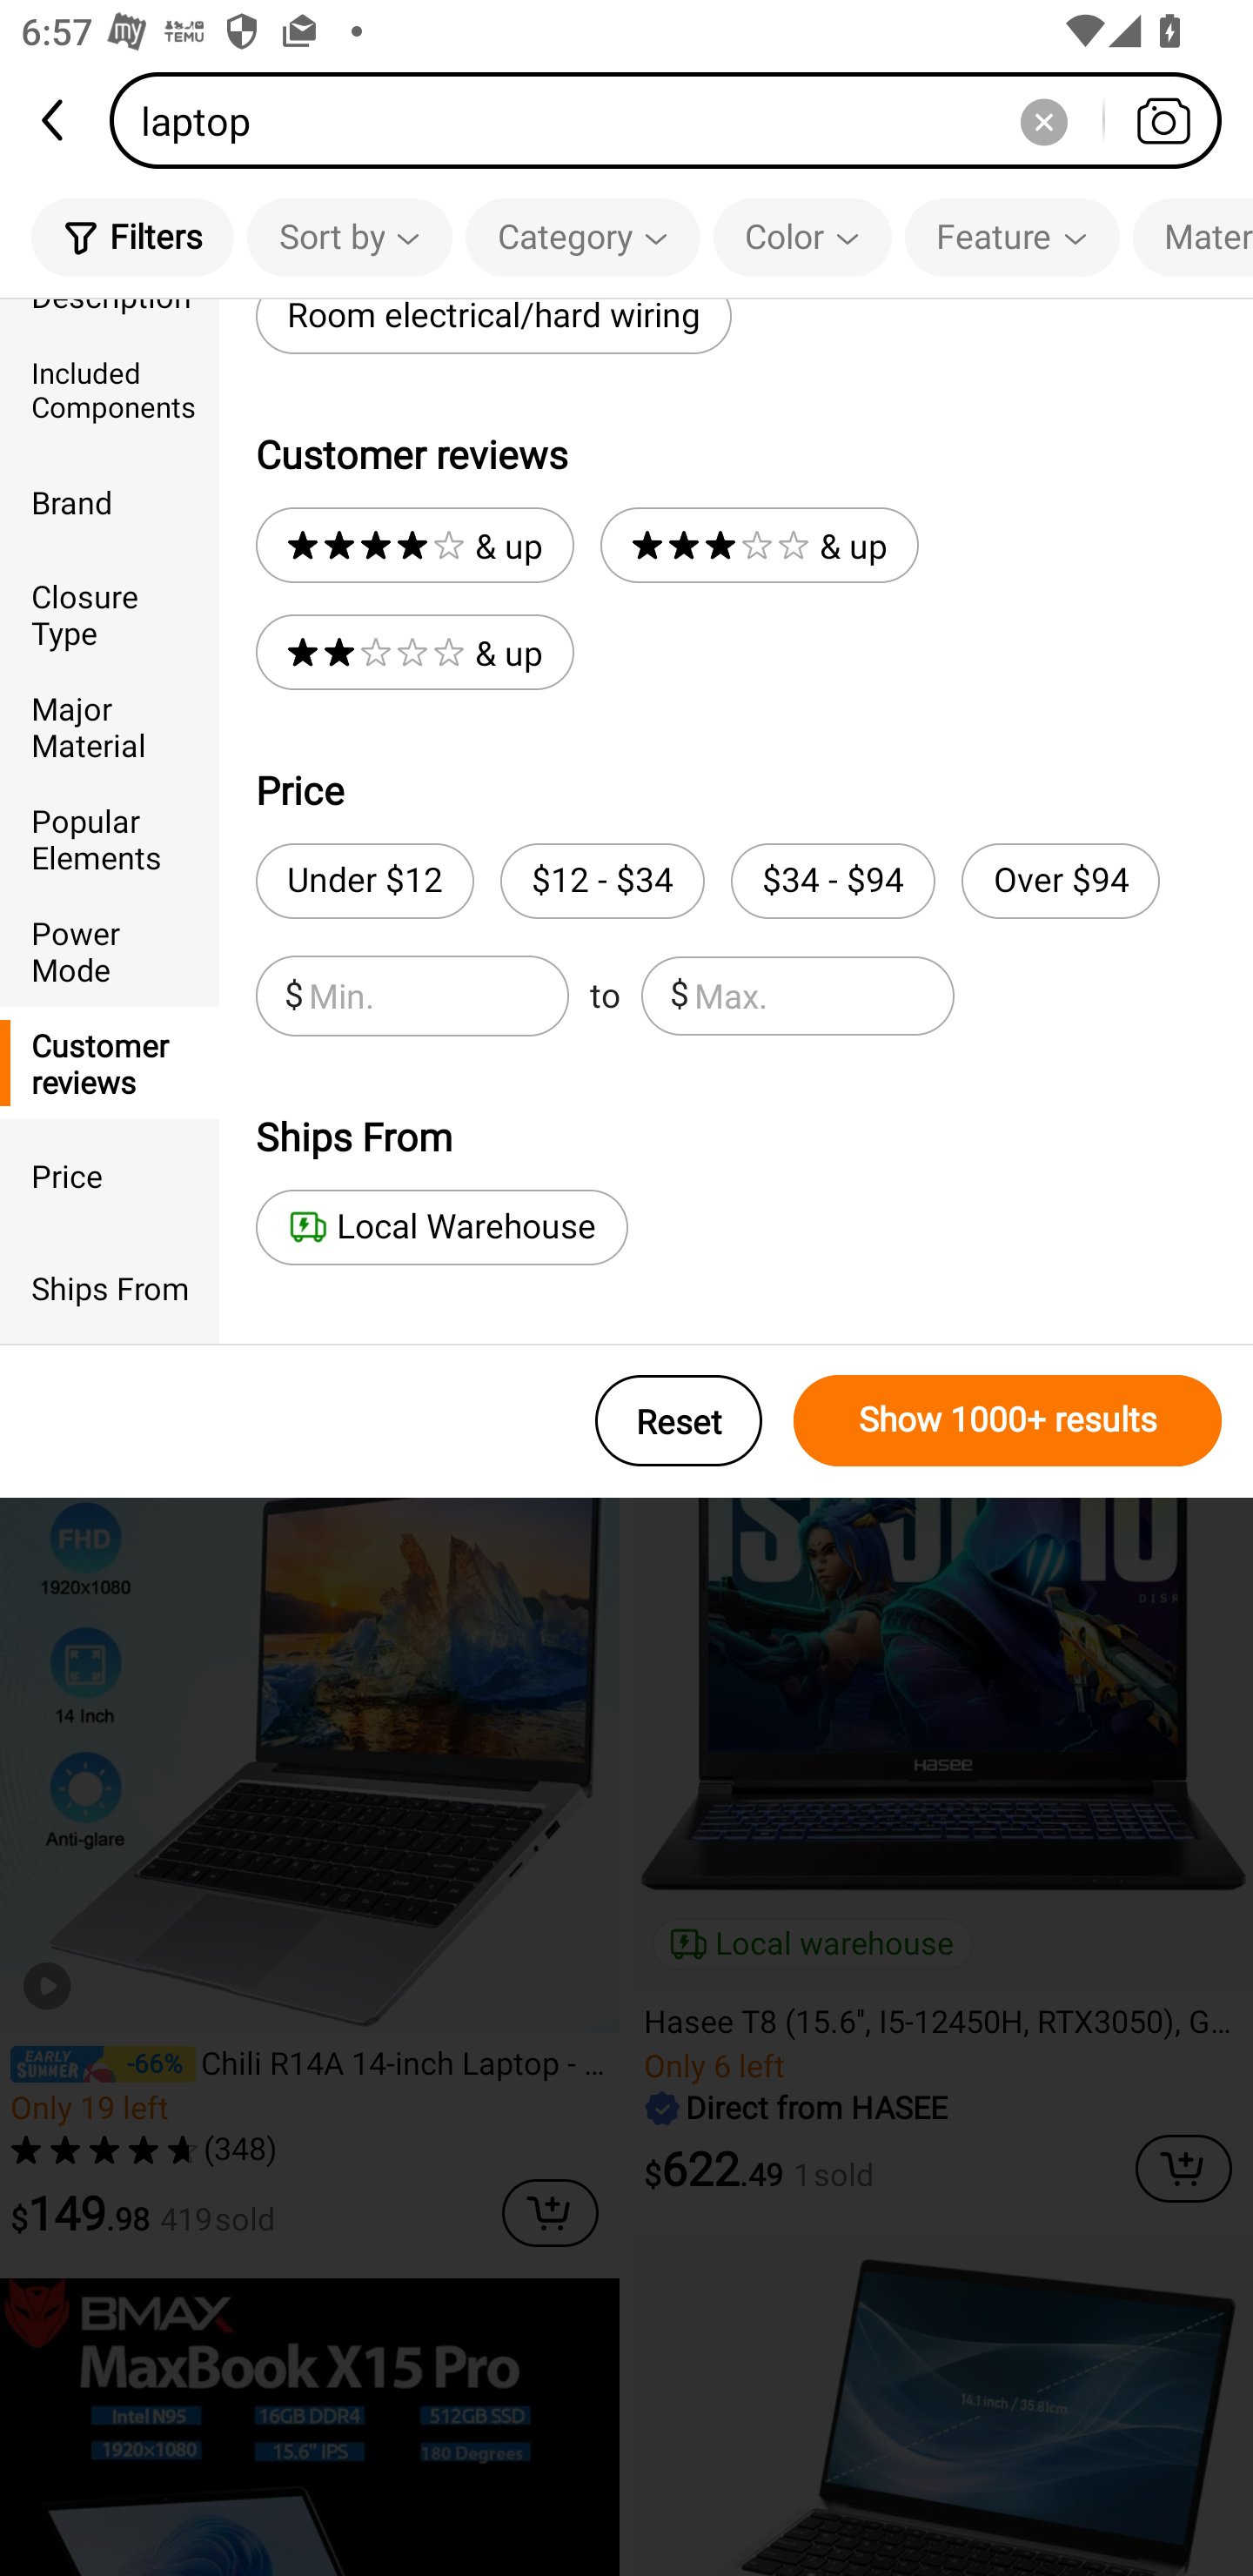  I want to click on Included Components, so click(110, 388).